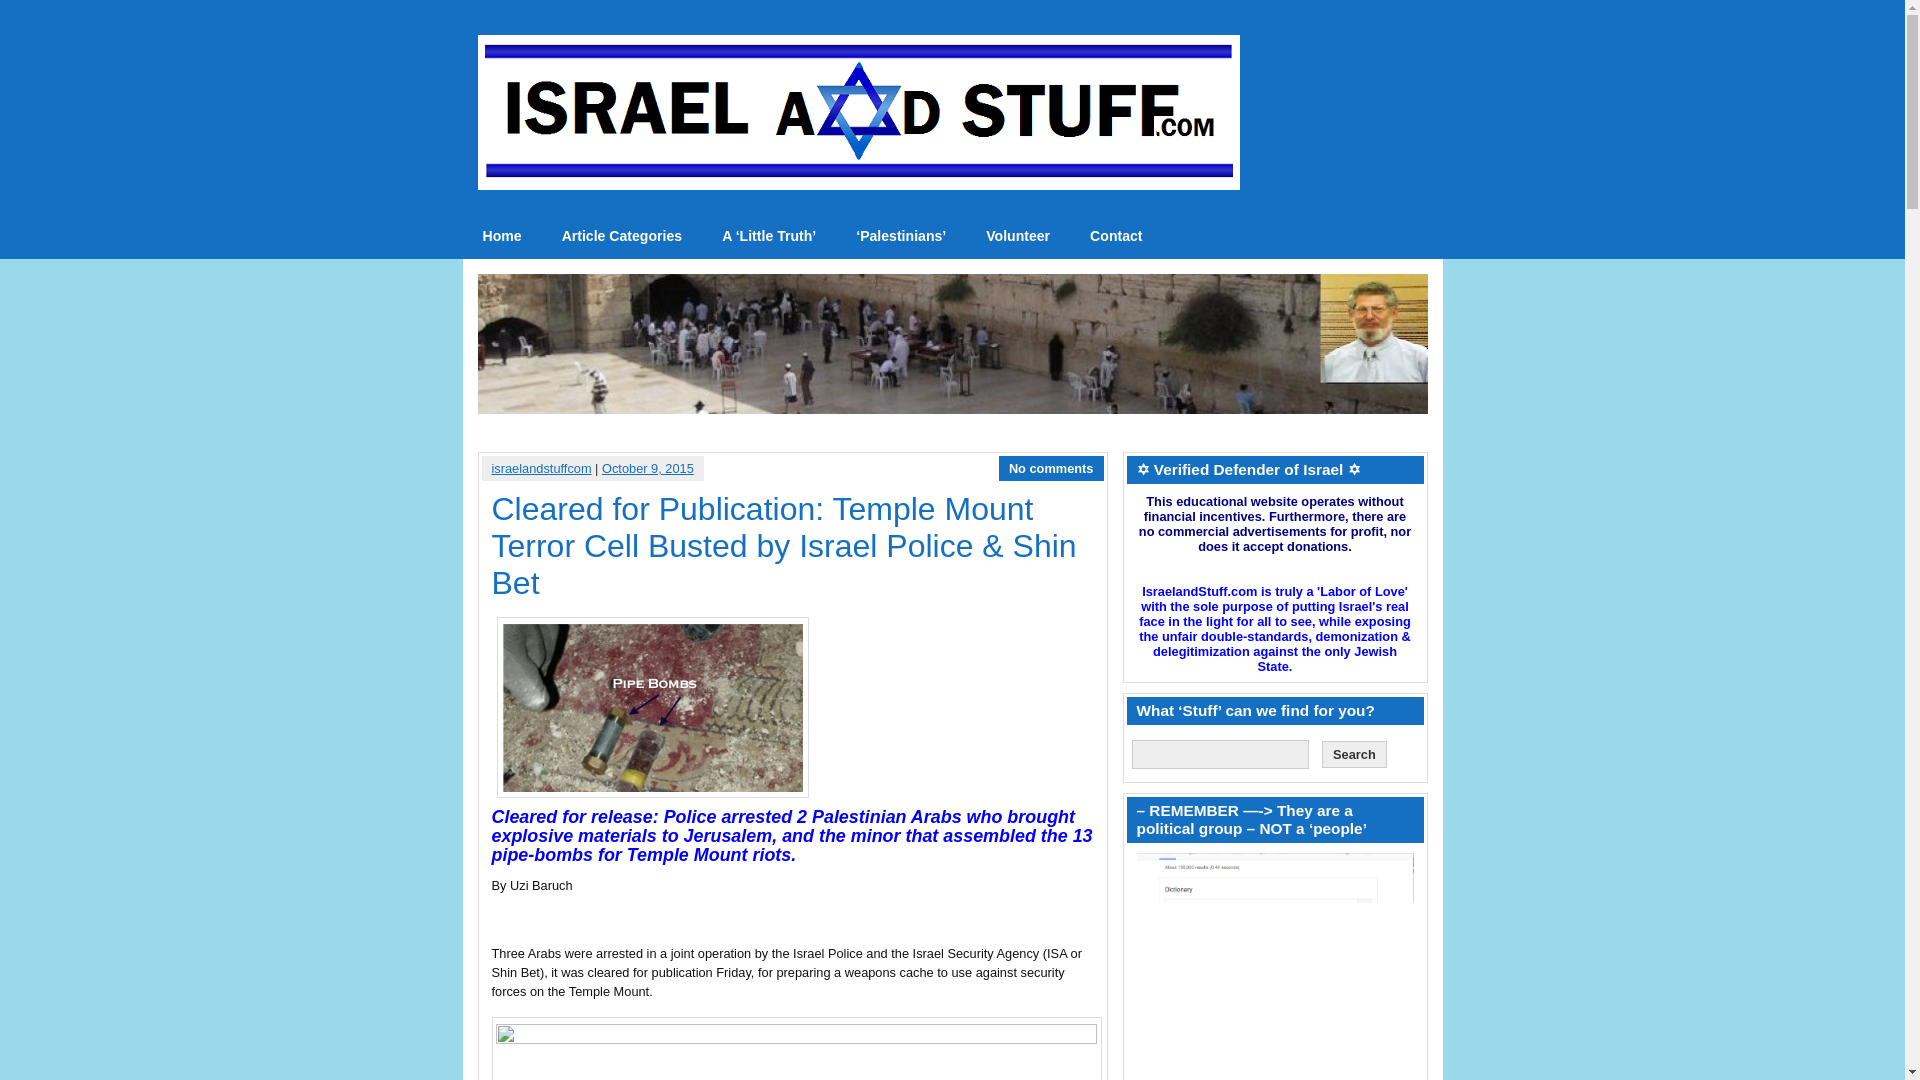 This screenshot has width=1920, height=1080. I want to click on Contact, so click(1115, 236).